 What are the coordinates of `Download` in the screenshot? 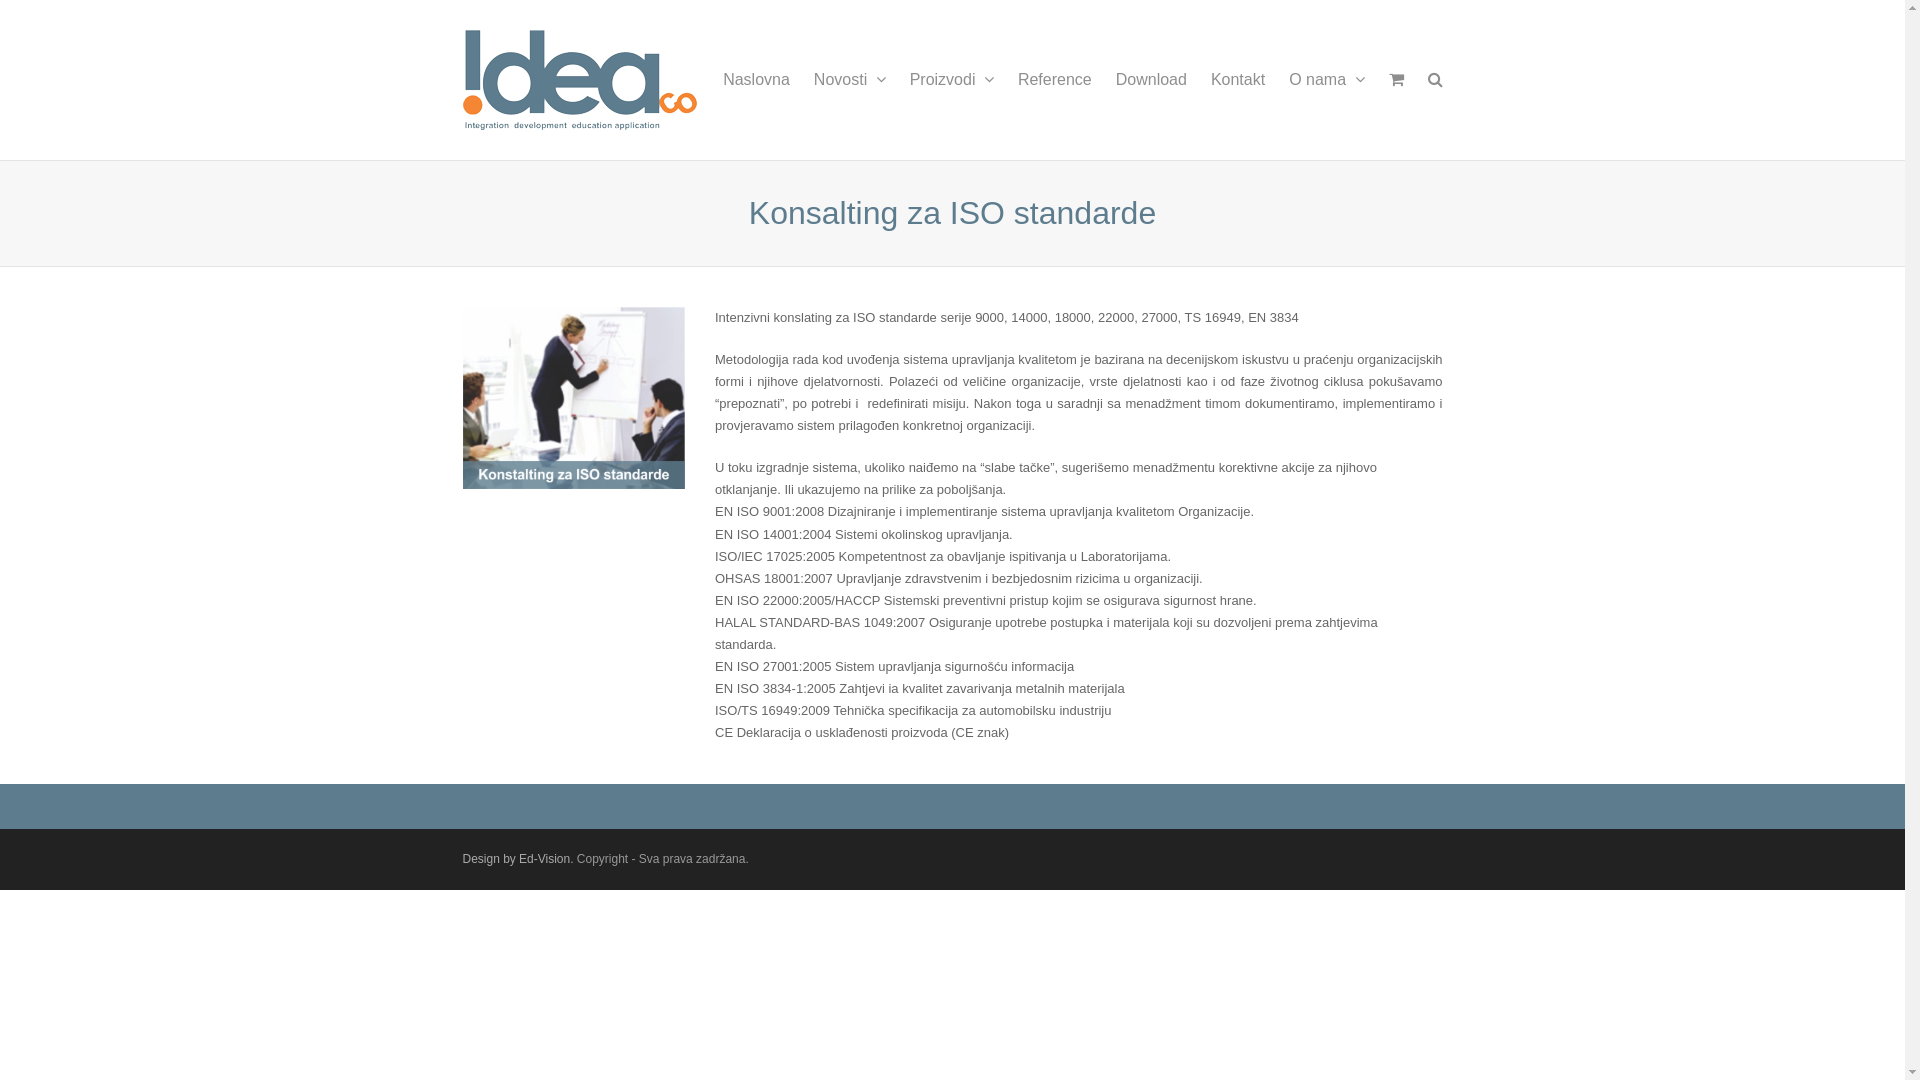 It's located at (1152, 80).